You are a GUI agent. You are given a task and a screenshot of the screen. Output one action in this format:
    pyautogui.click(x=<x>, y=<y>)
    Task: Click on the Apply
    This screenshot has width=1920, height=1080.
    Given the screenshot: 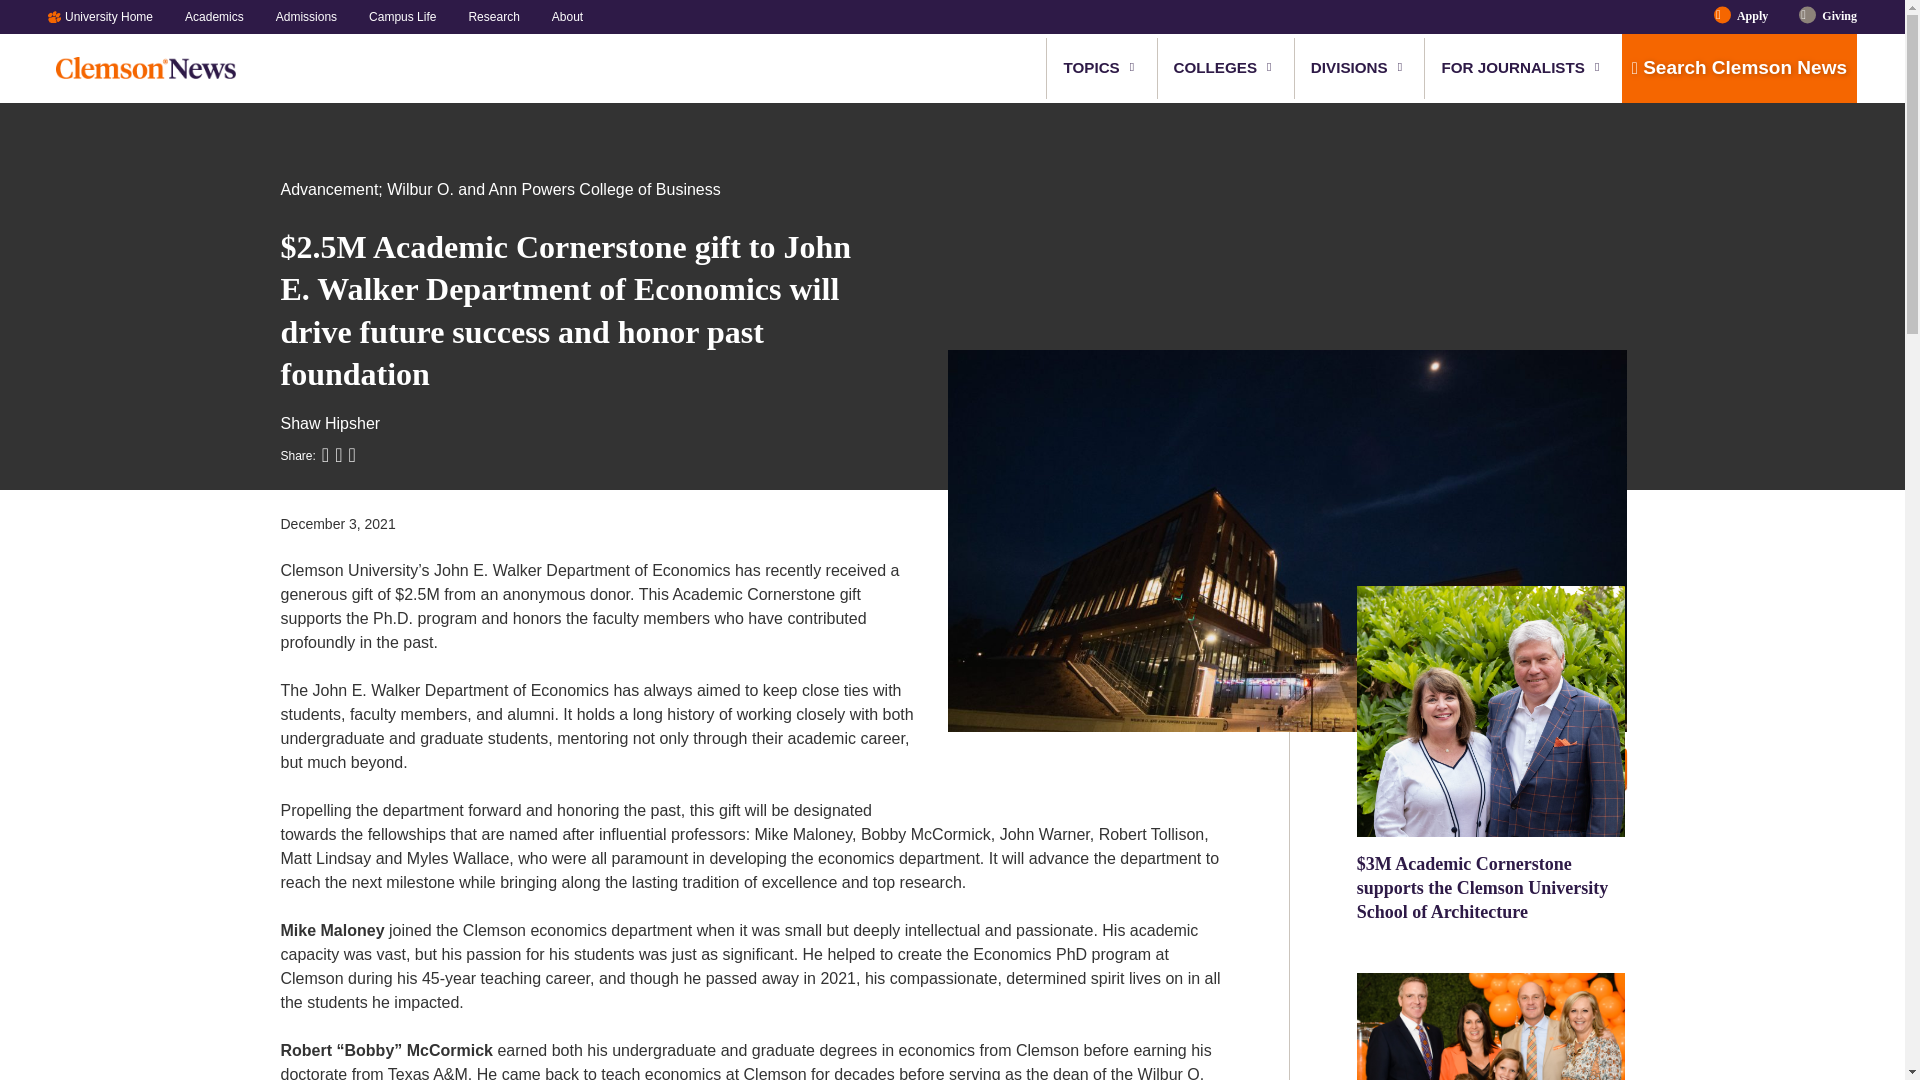 What is the action you would take?
    pyautogui.click(x=1752, y=16)
    